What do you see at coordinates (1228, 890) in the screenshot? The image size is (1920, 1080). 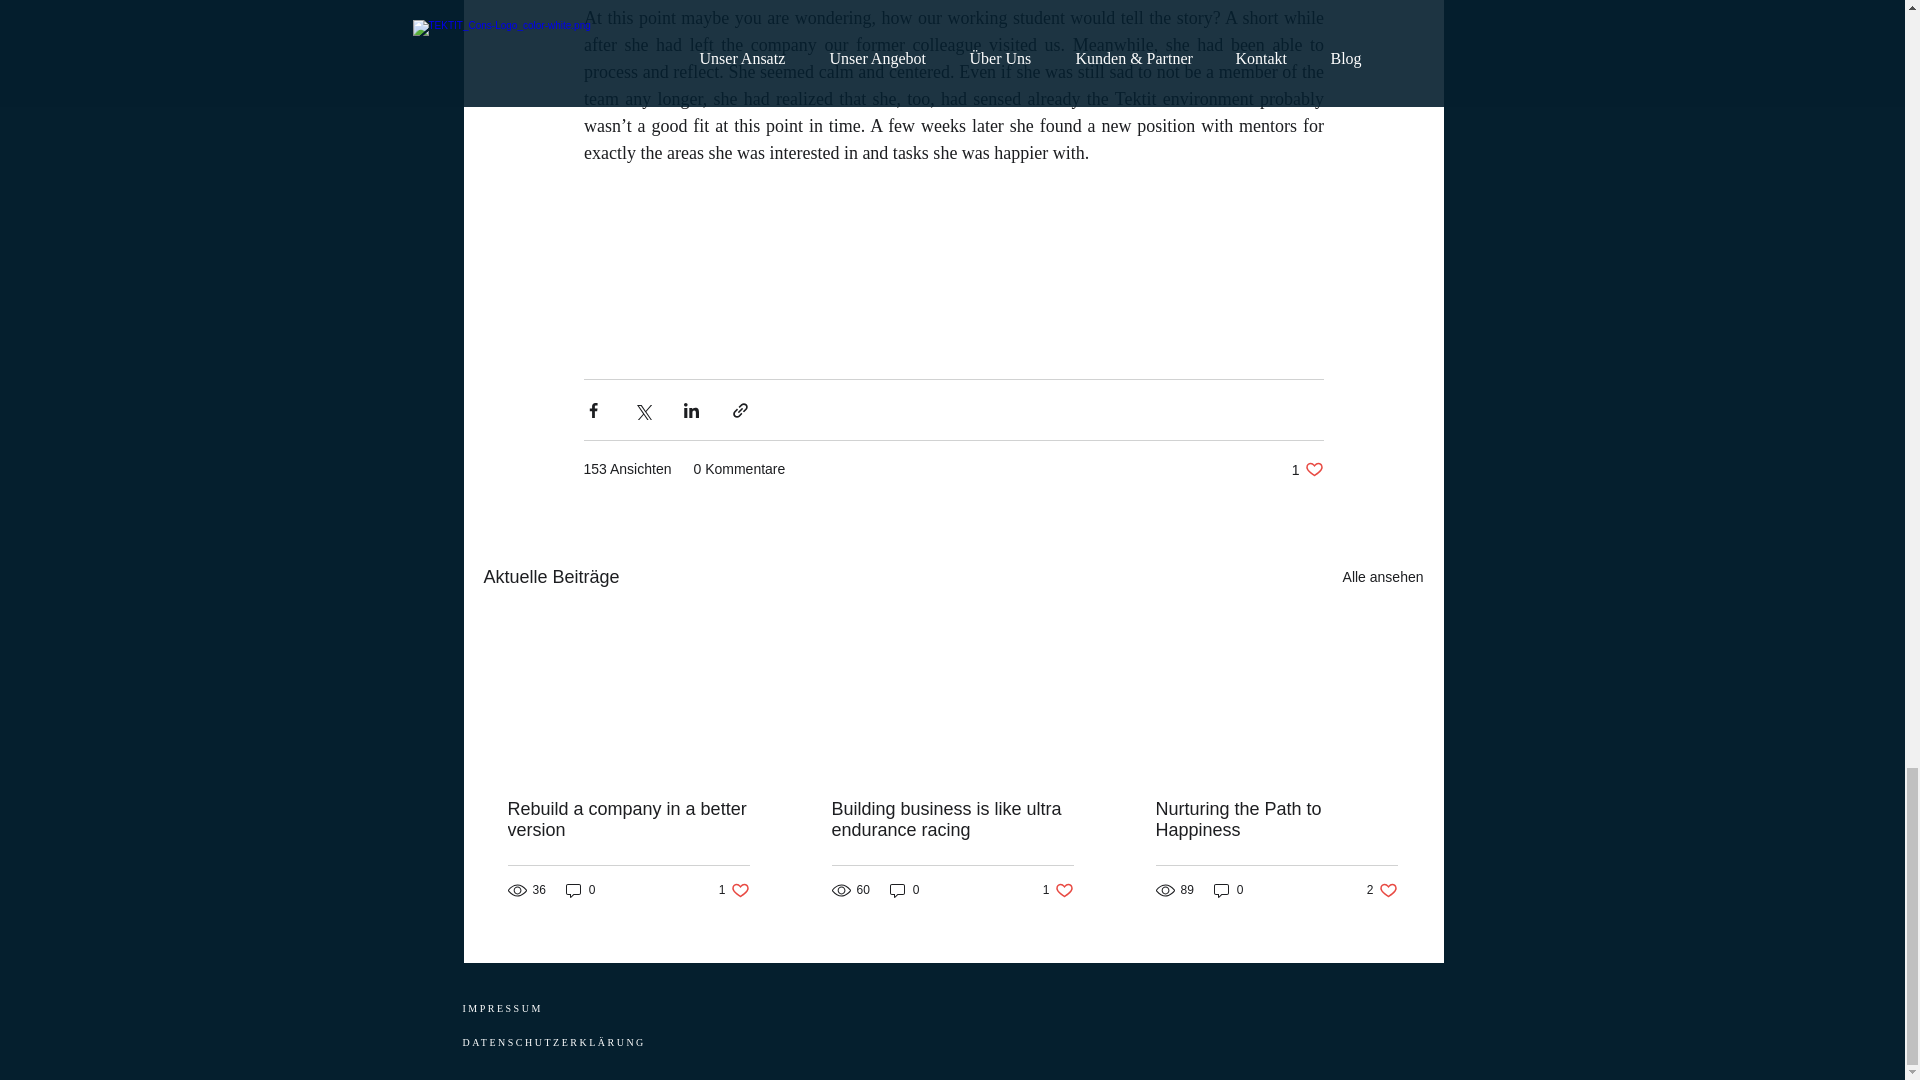 I see `0` at bounding box center [1228, 890].